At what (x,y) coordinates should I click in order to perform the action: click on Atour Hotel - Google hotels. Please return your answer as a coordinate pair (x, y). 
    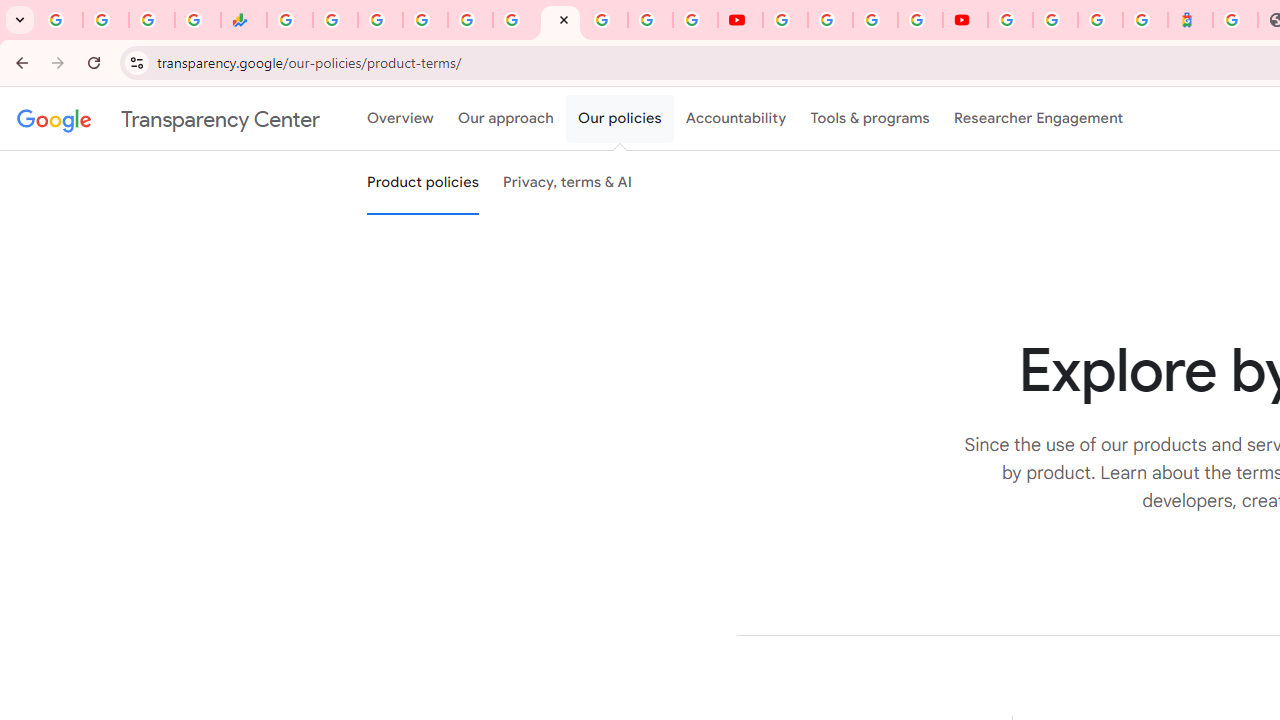
    Looking at the image, I should click on (1190, 20).